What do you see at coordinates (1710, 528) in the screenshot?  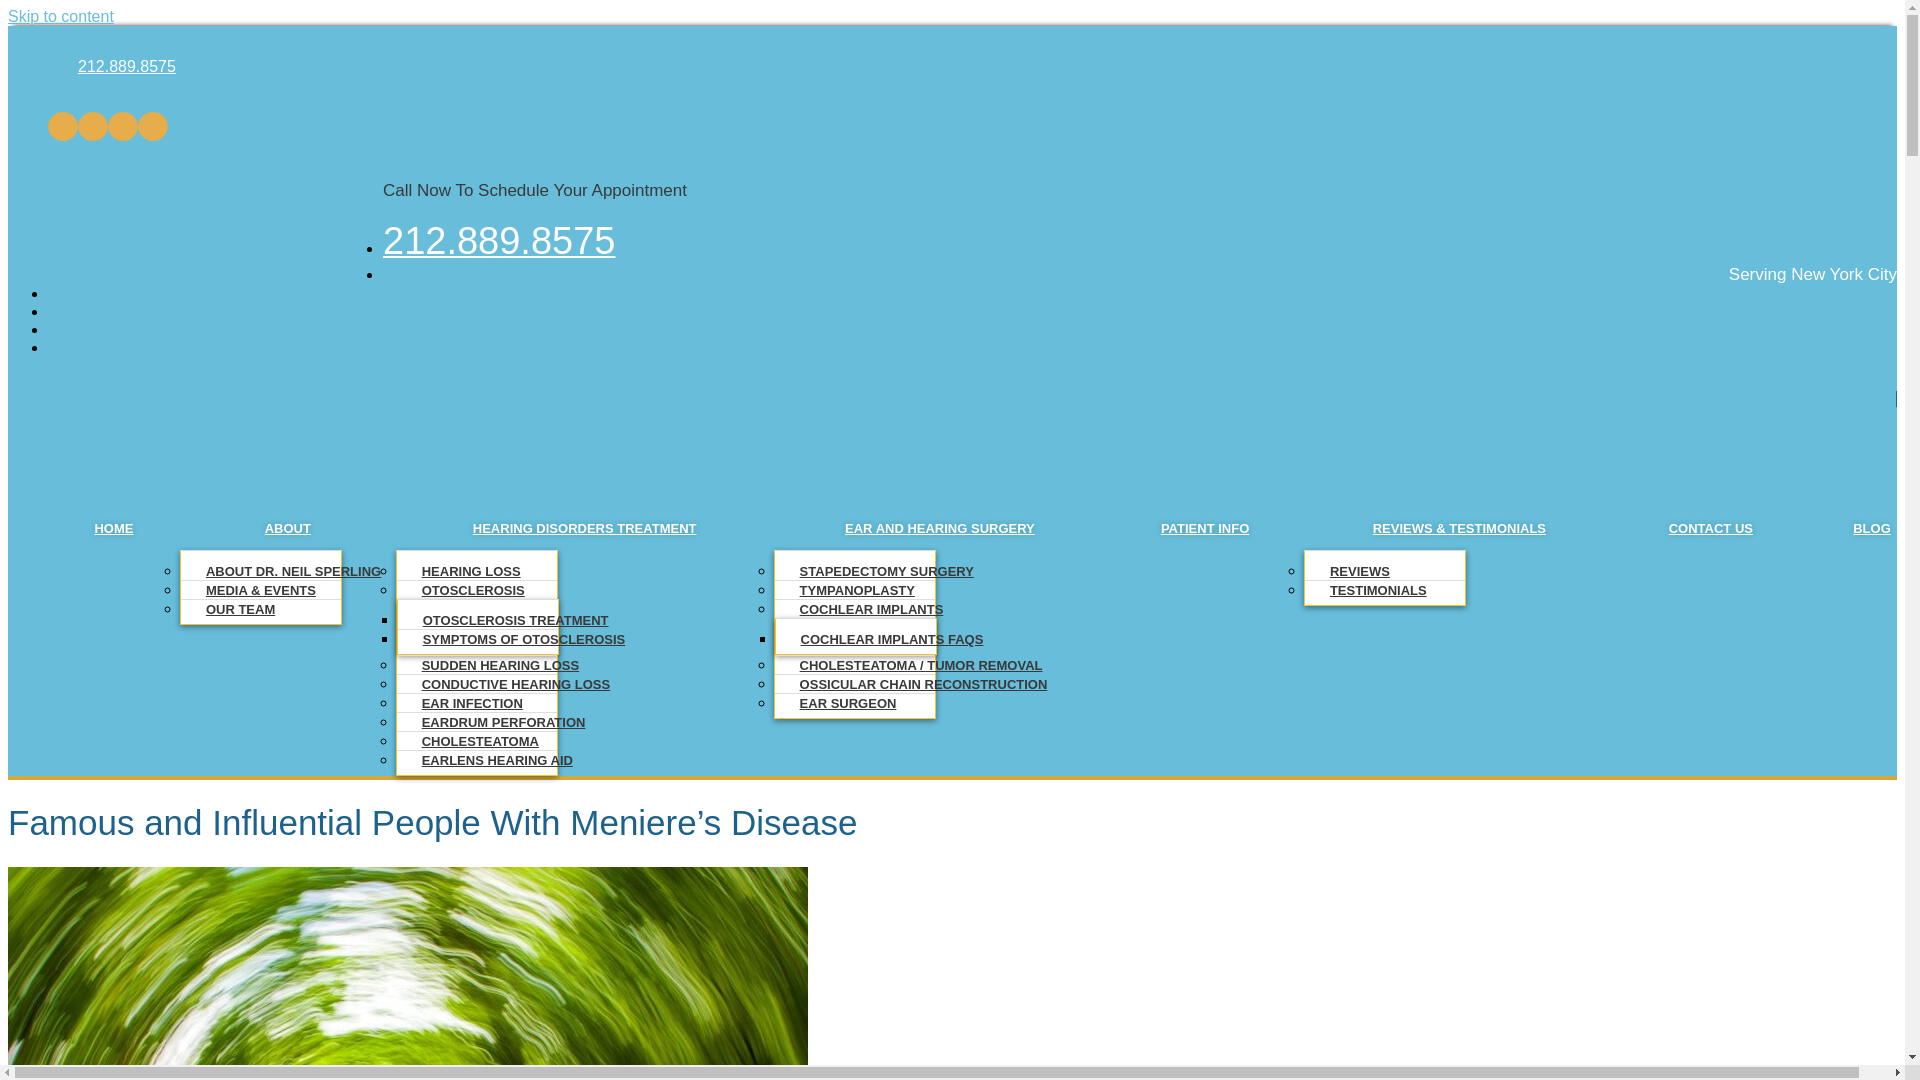 I see `CONTACT US` at bounding box center [1710, 528].